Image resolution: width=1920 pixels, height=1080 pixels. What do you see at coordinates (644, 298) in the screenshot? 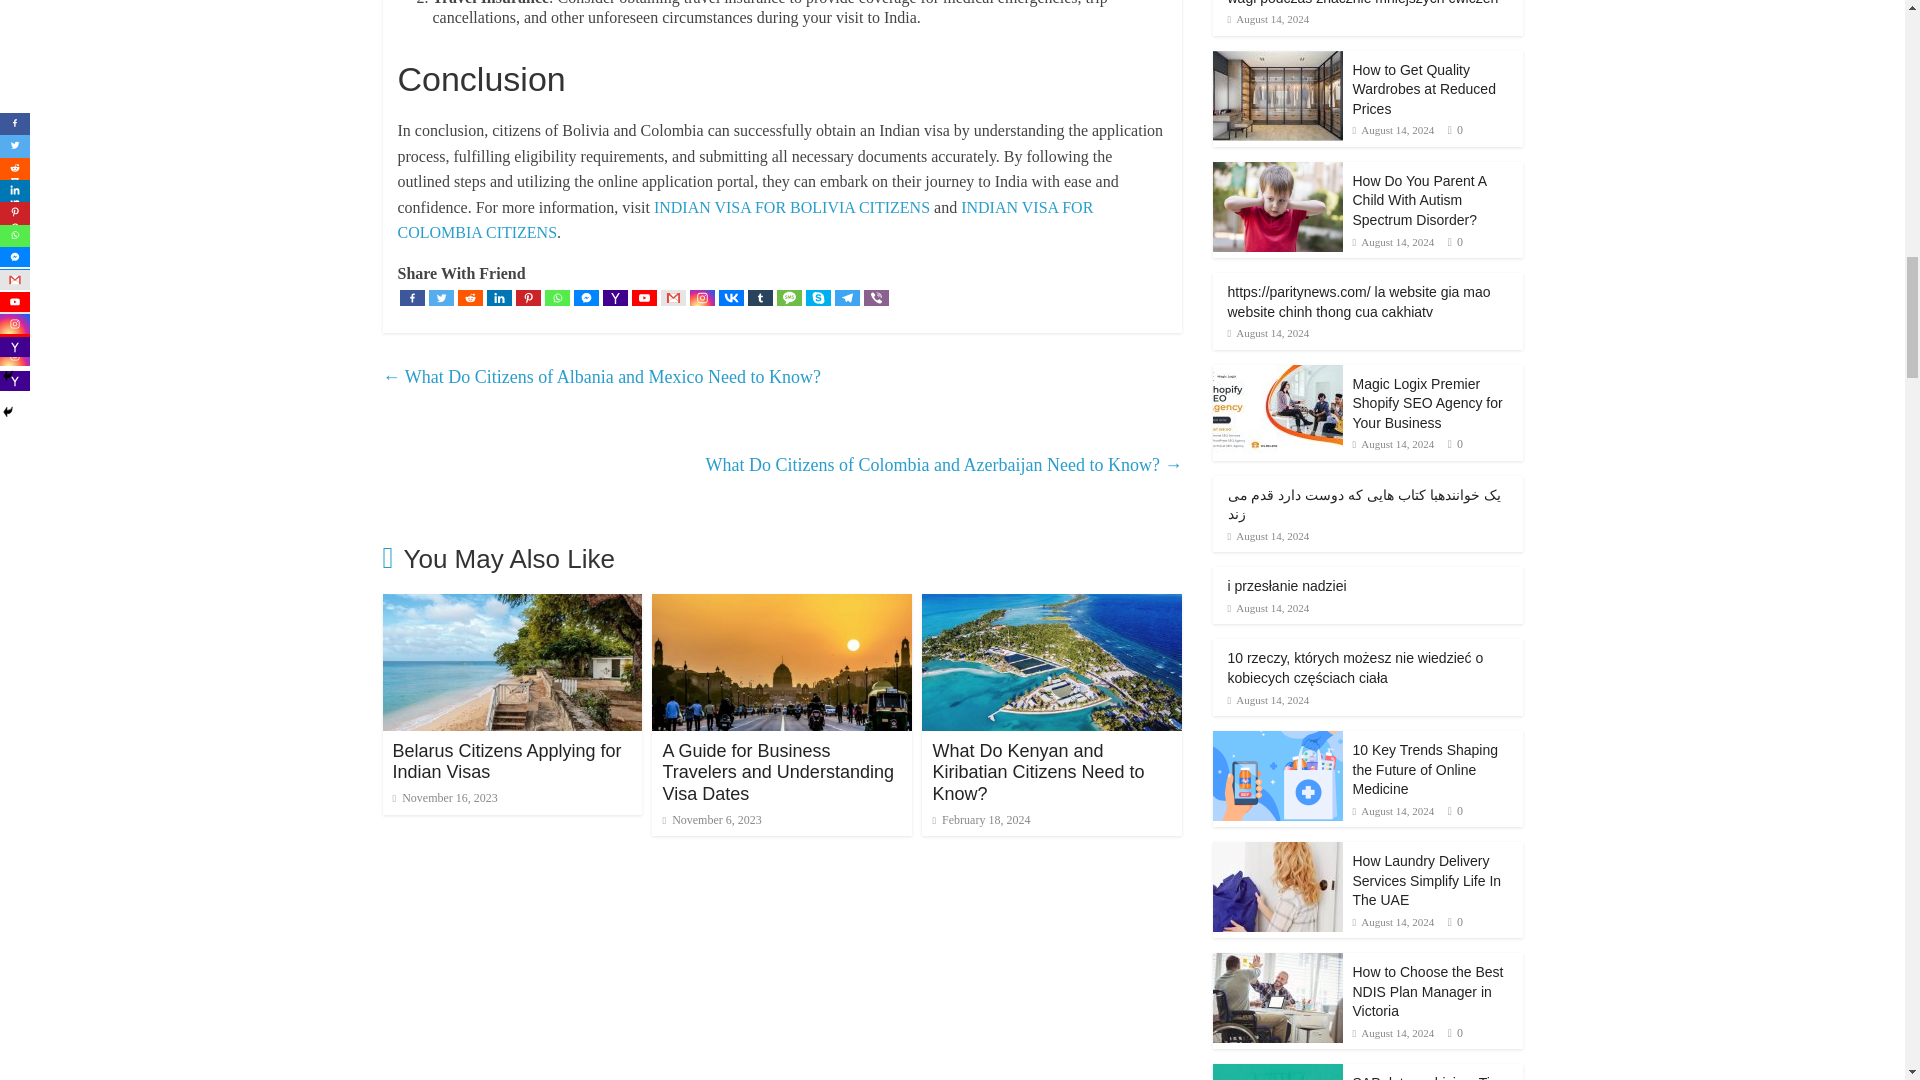
I see `Youtube` at bounding box center [644, 298].